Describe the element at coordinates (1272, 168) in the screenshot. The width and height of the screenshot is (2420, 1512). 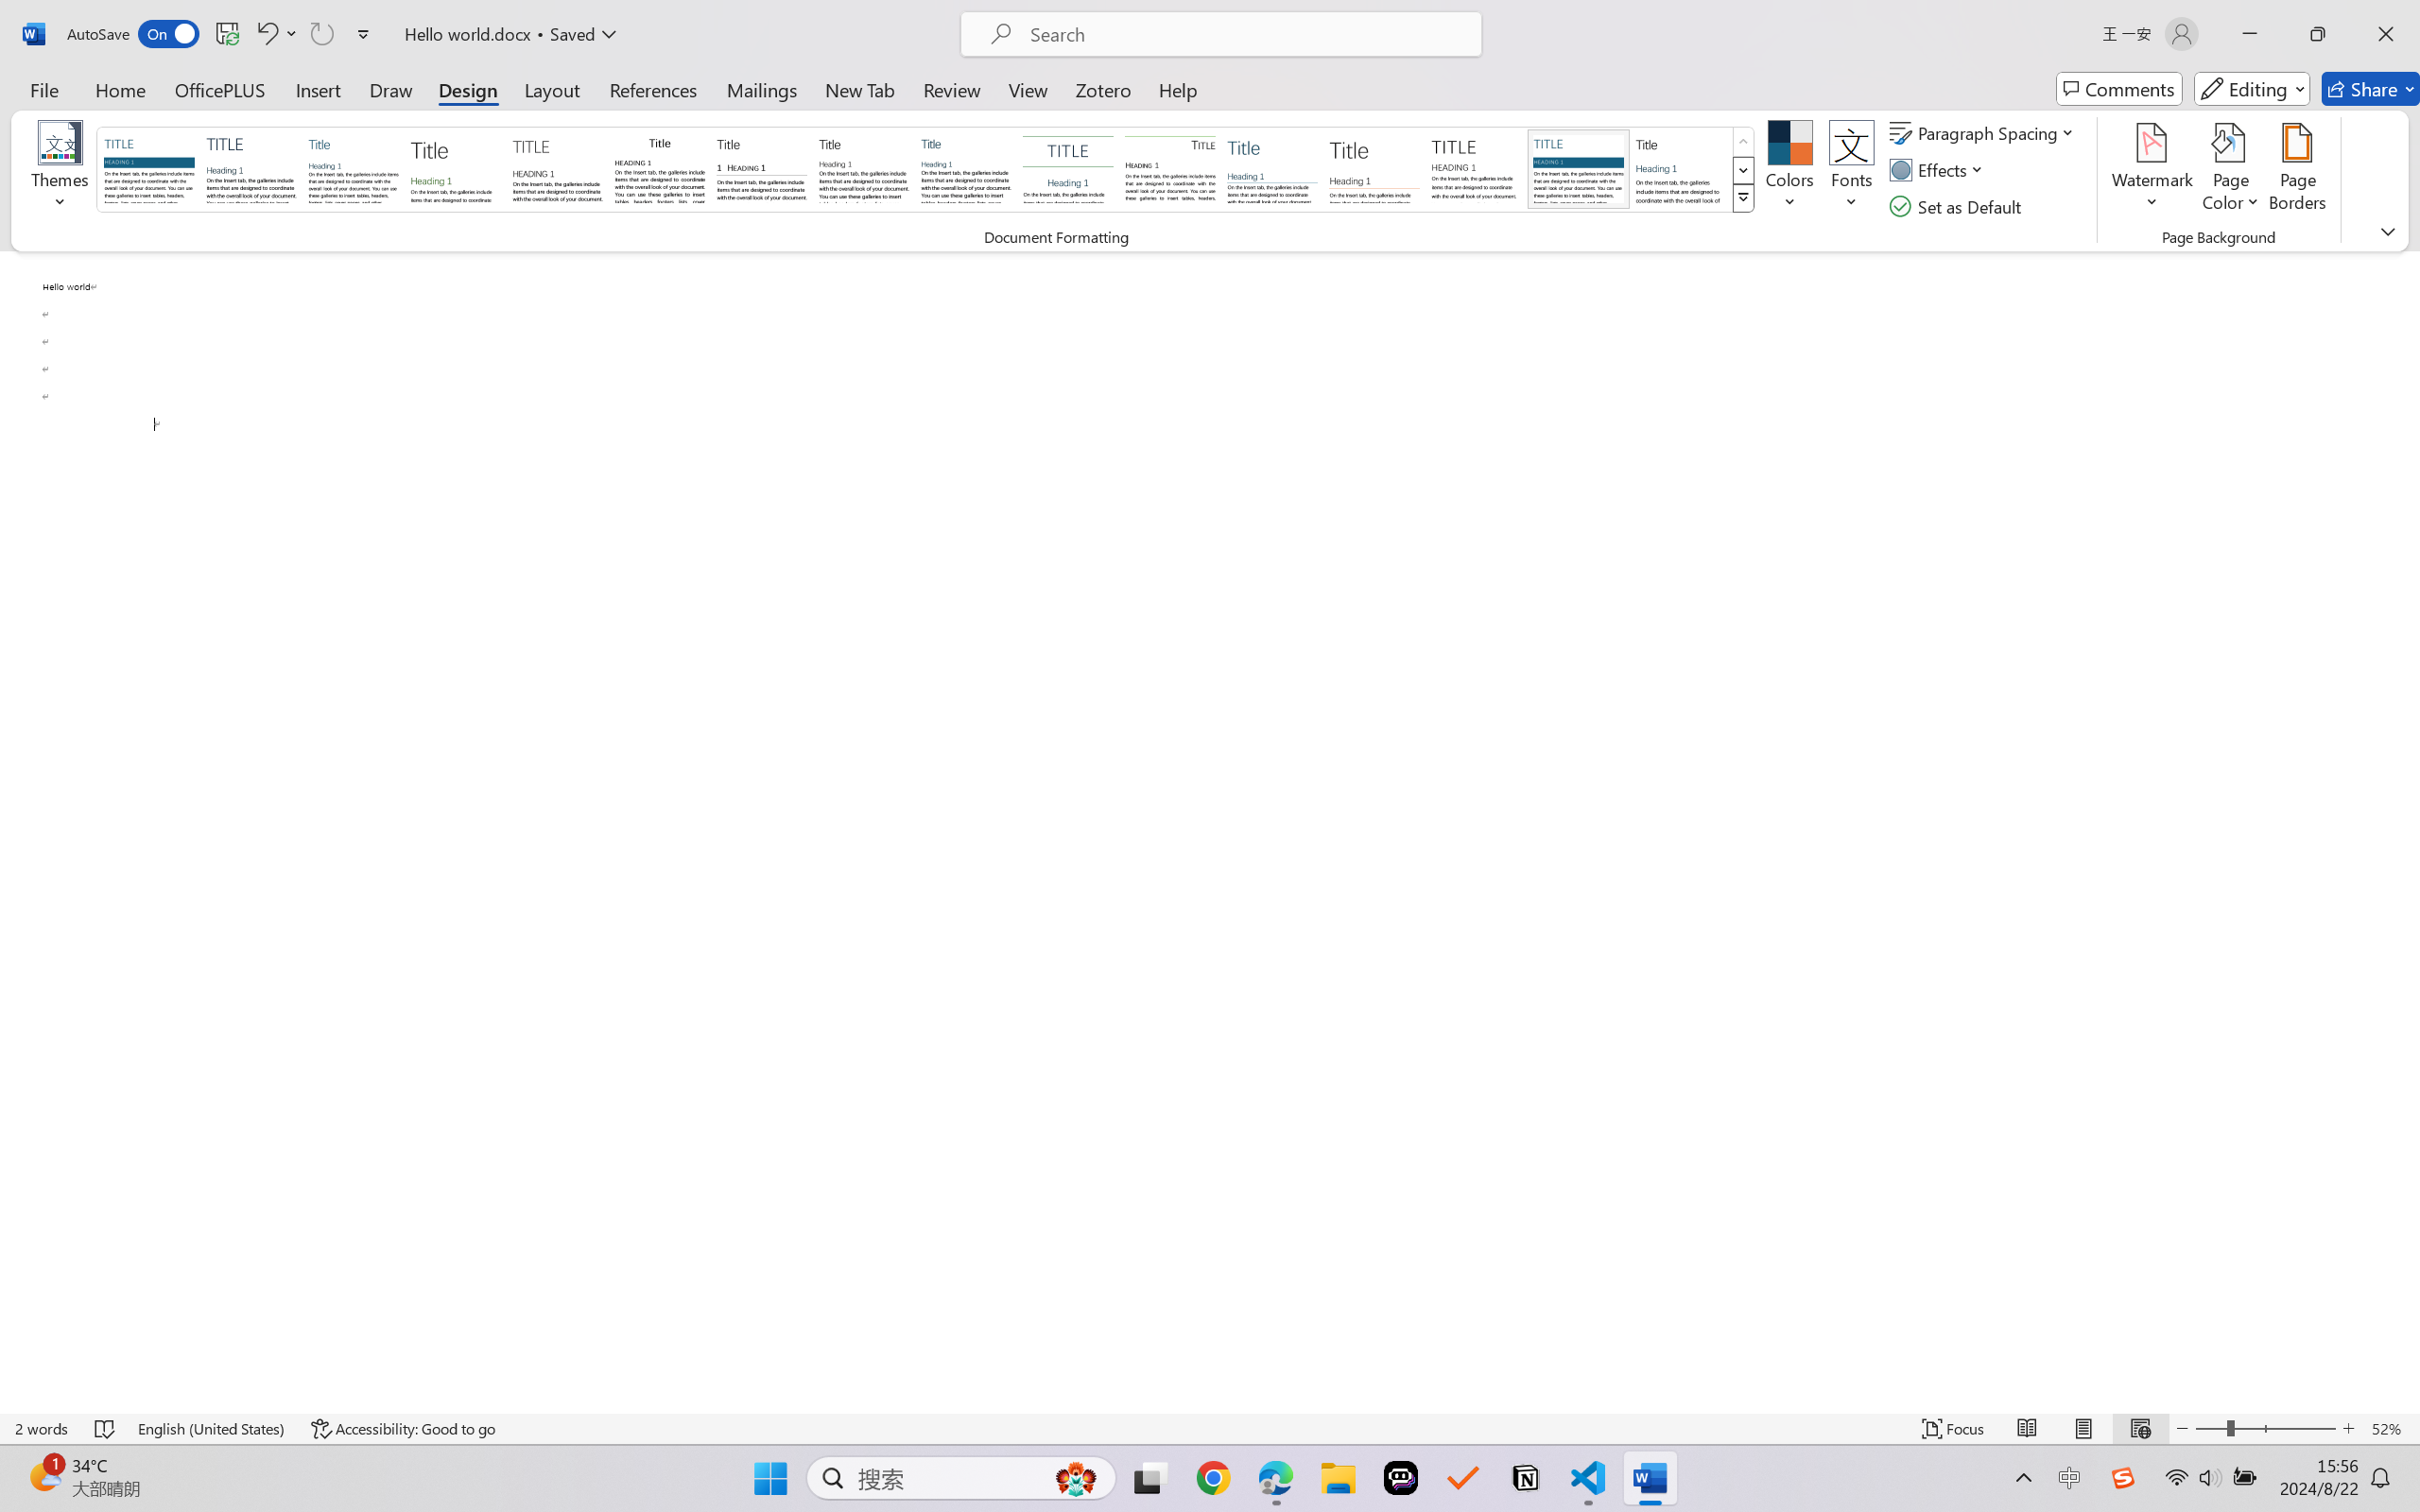
I see `Lines (Simple)` at that location.